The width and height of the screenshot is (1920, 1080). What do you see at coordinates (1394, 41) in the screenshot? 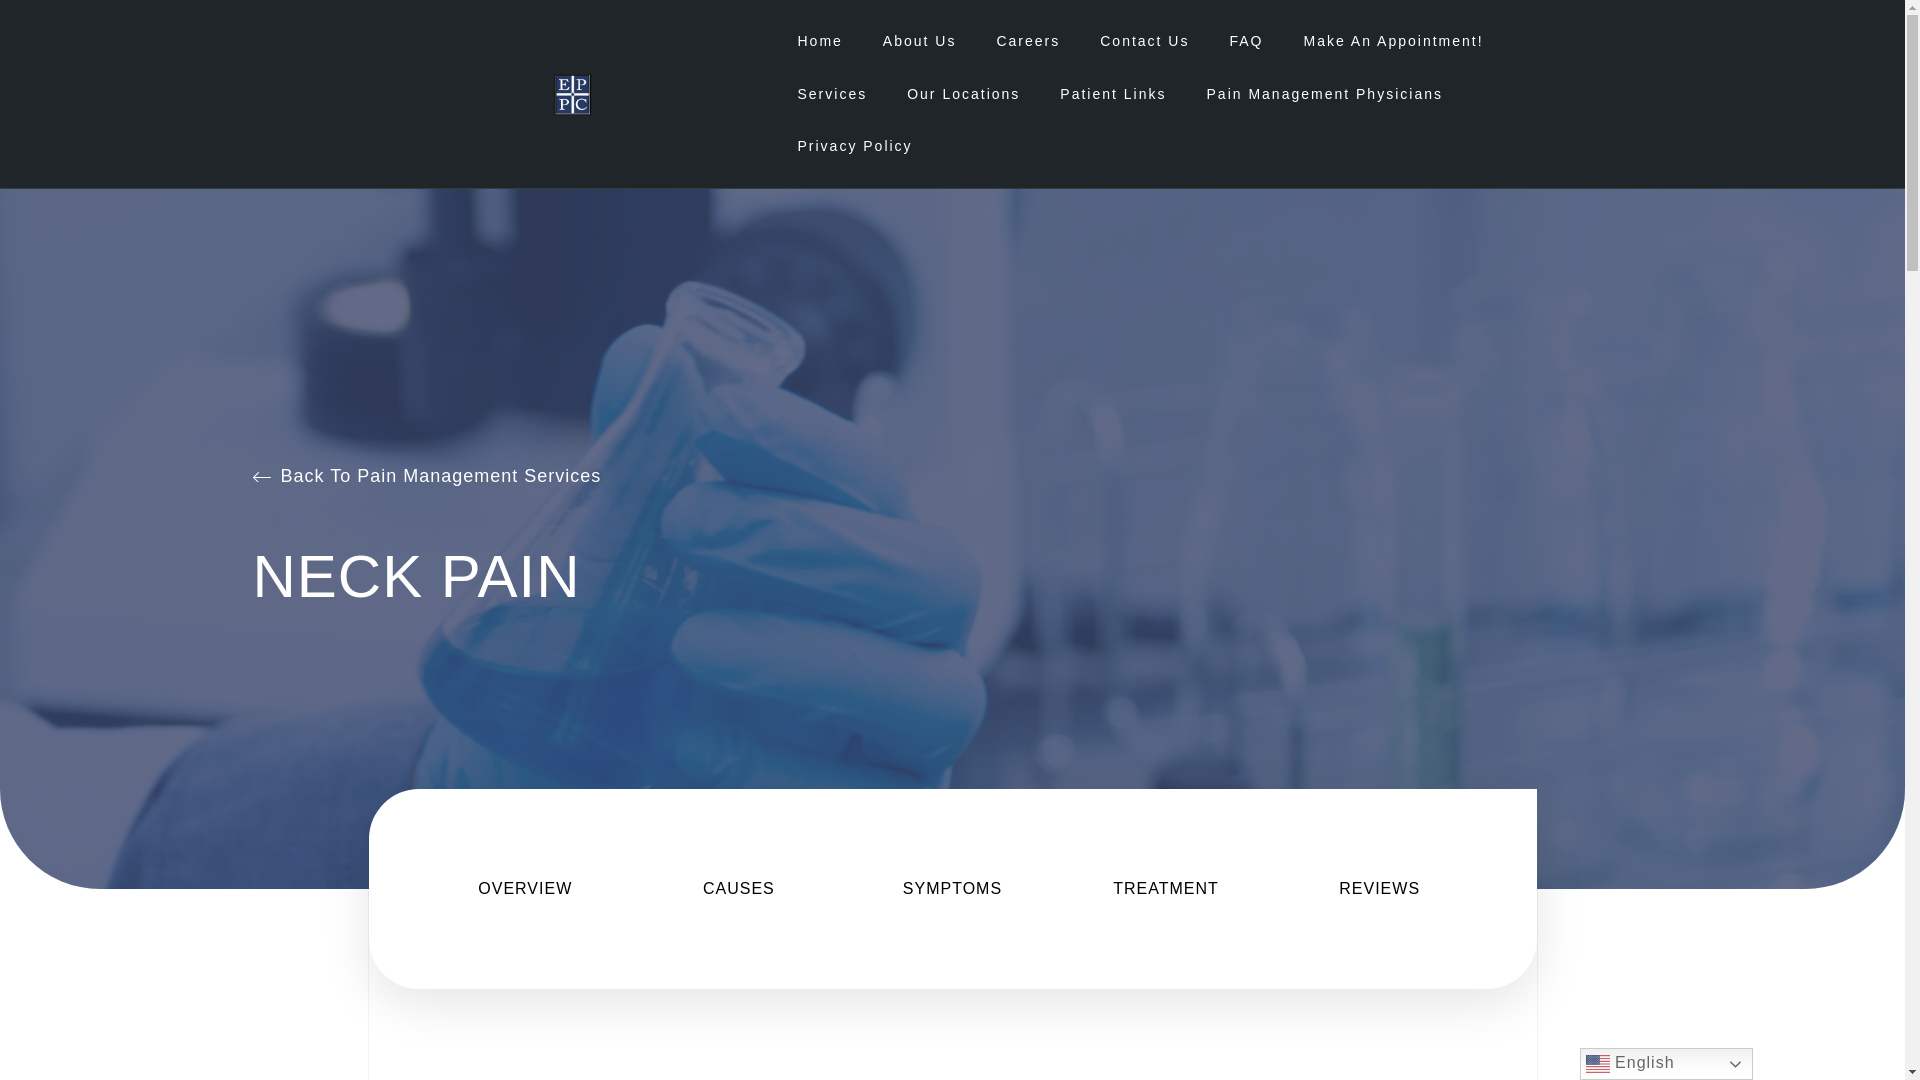
I see `Make An Appointment!` at bounding box center [1394, 41].